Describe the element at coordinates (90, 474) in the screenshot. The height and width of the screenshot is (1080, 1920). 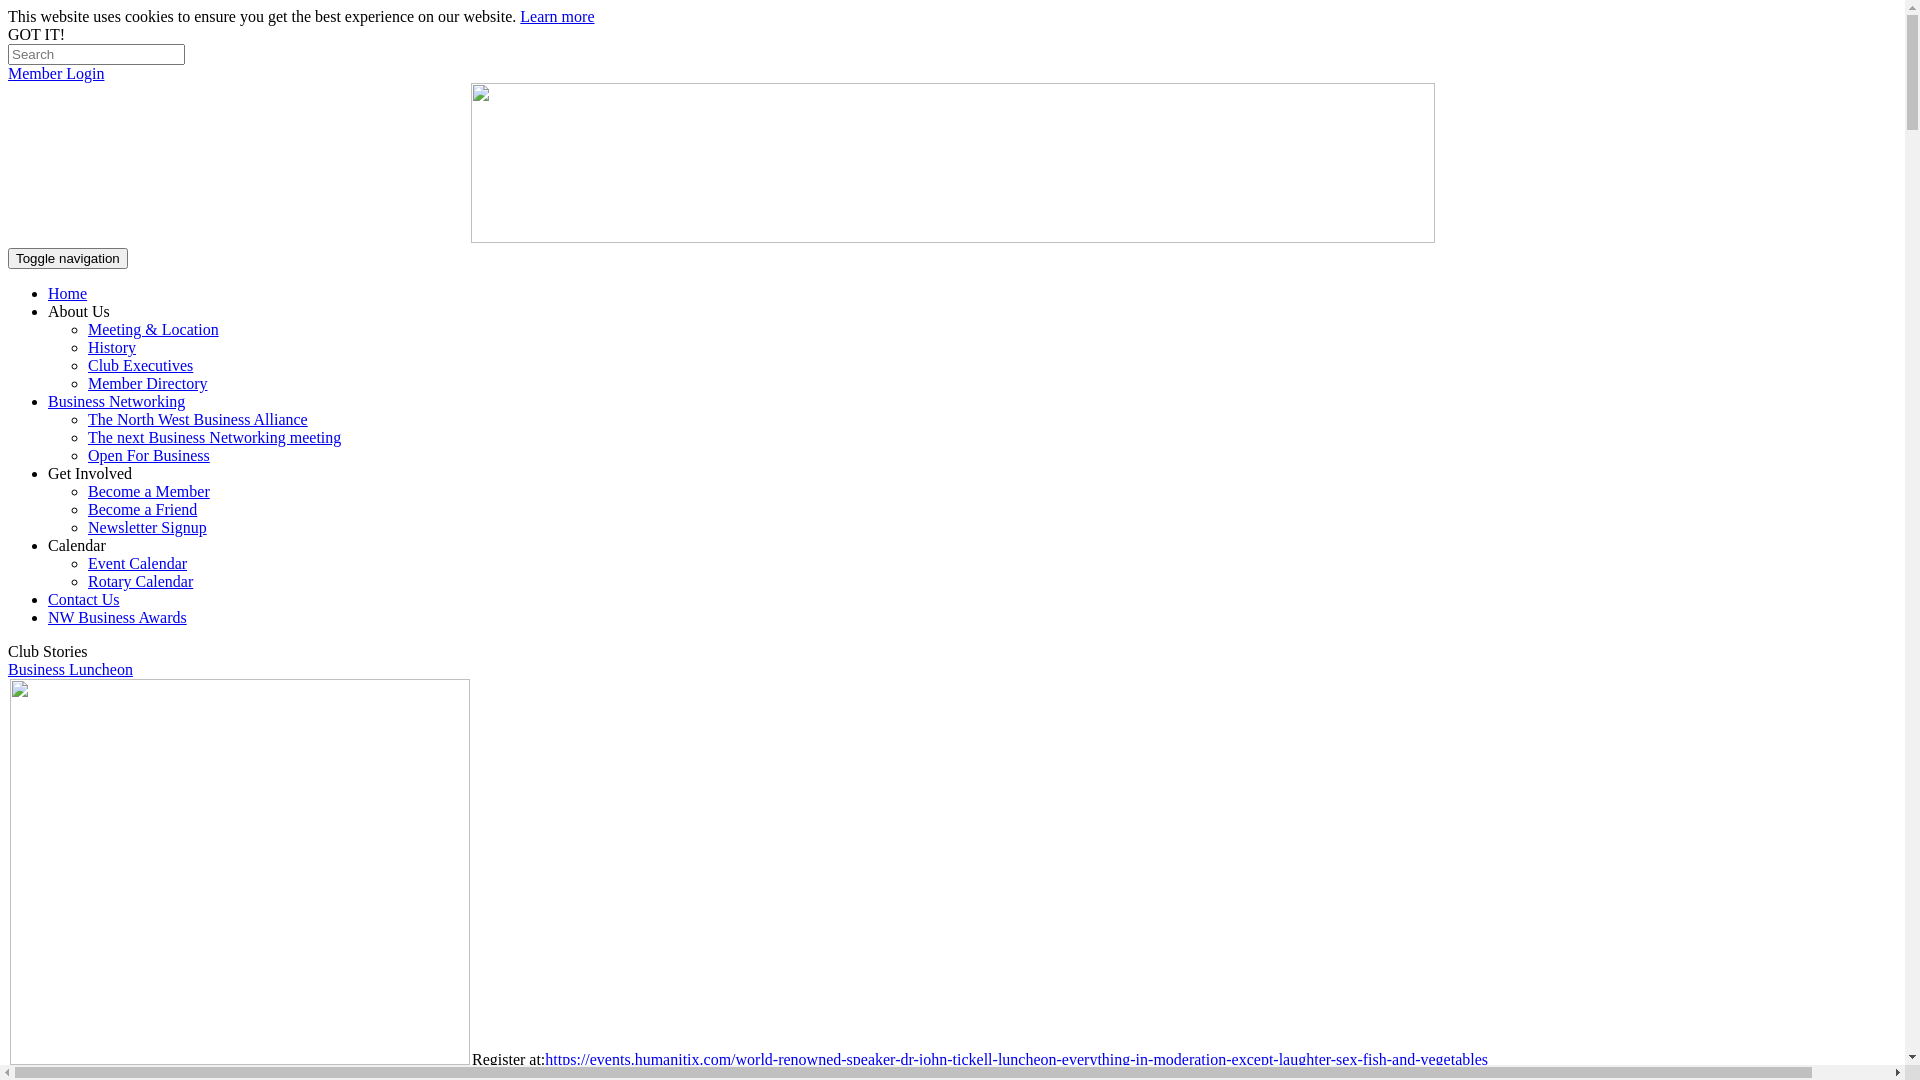
I see `Get Involved` at that location.